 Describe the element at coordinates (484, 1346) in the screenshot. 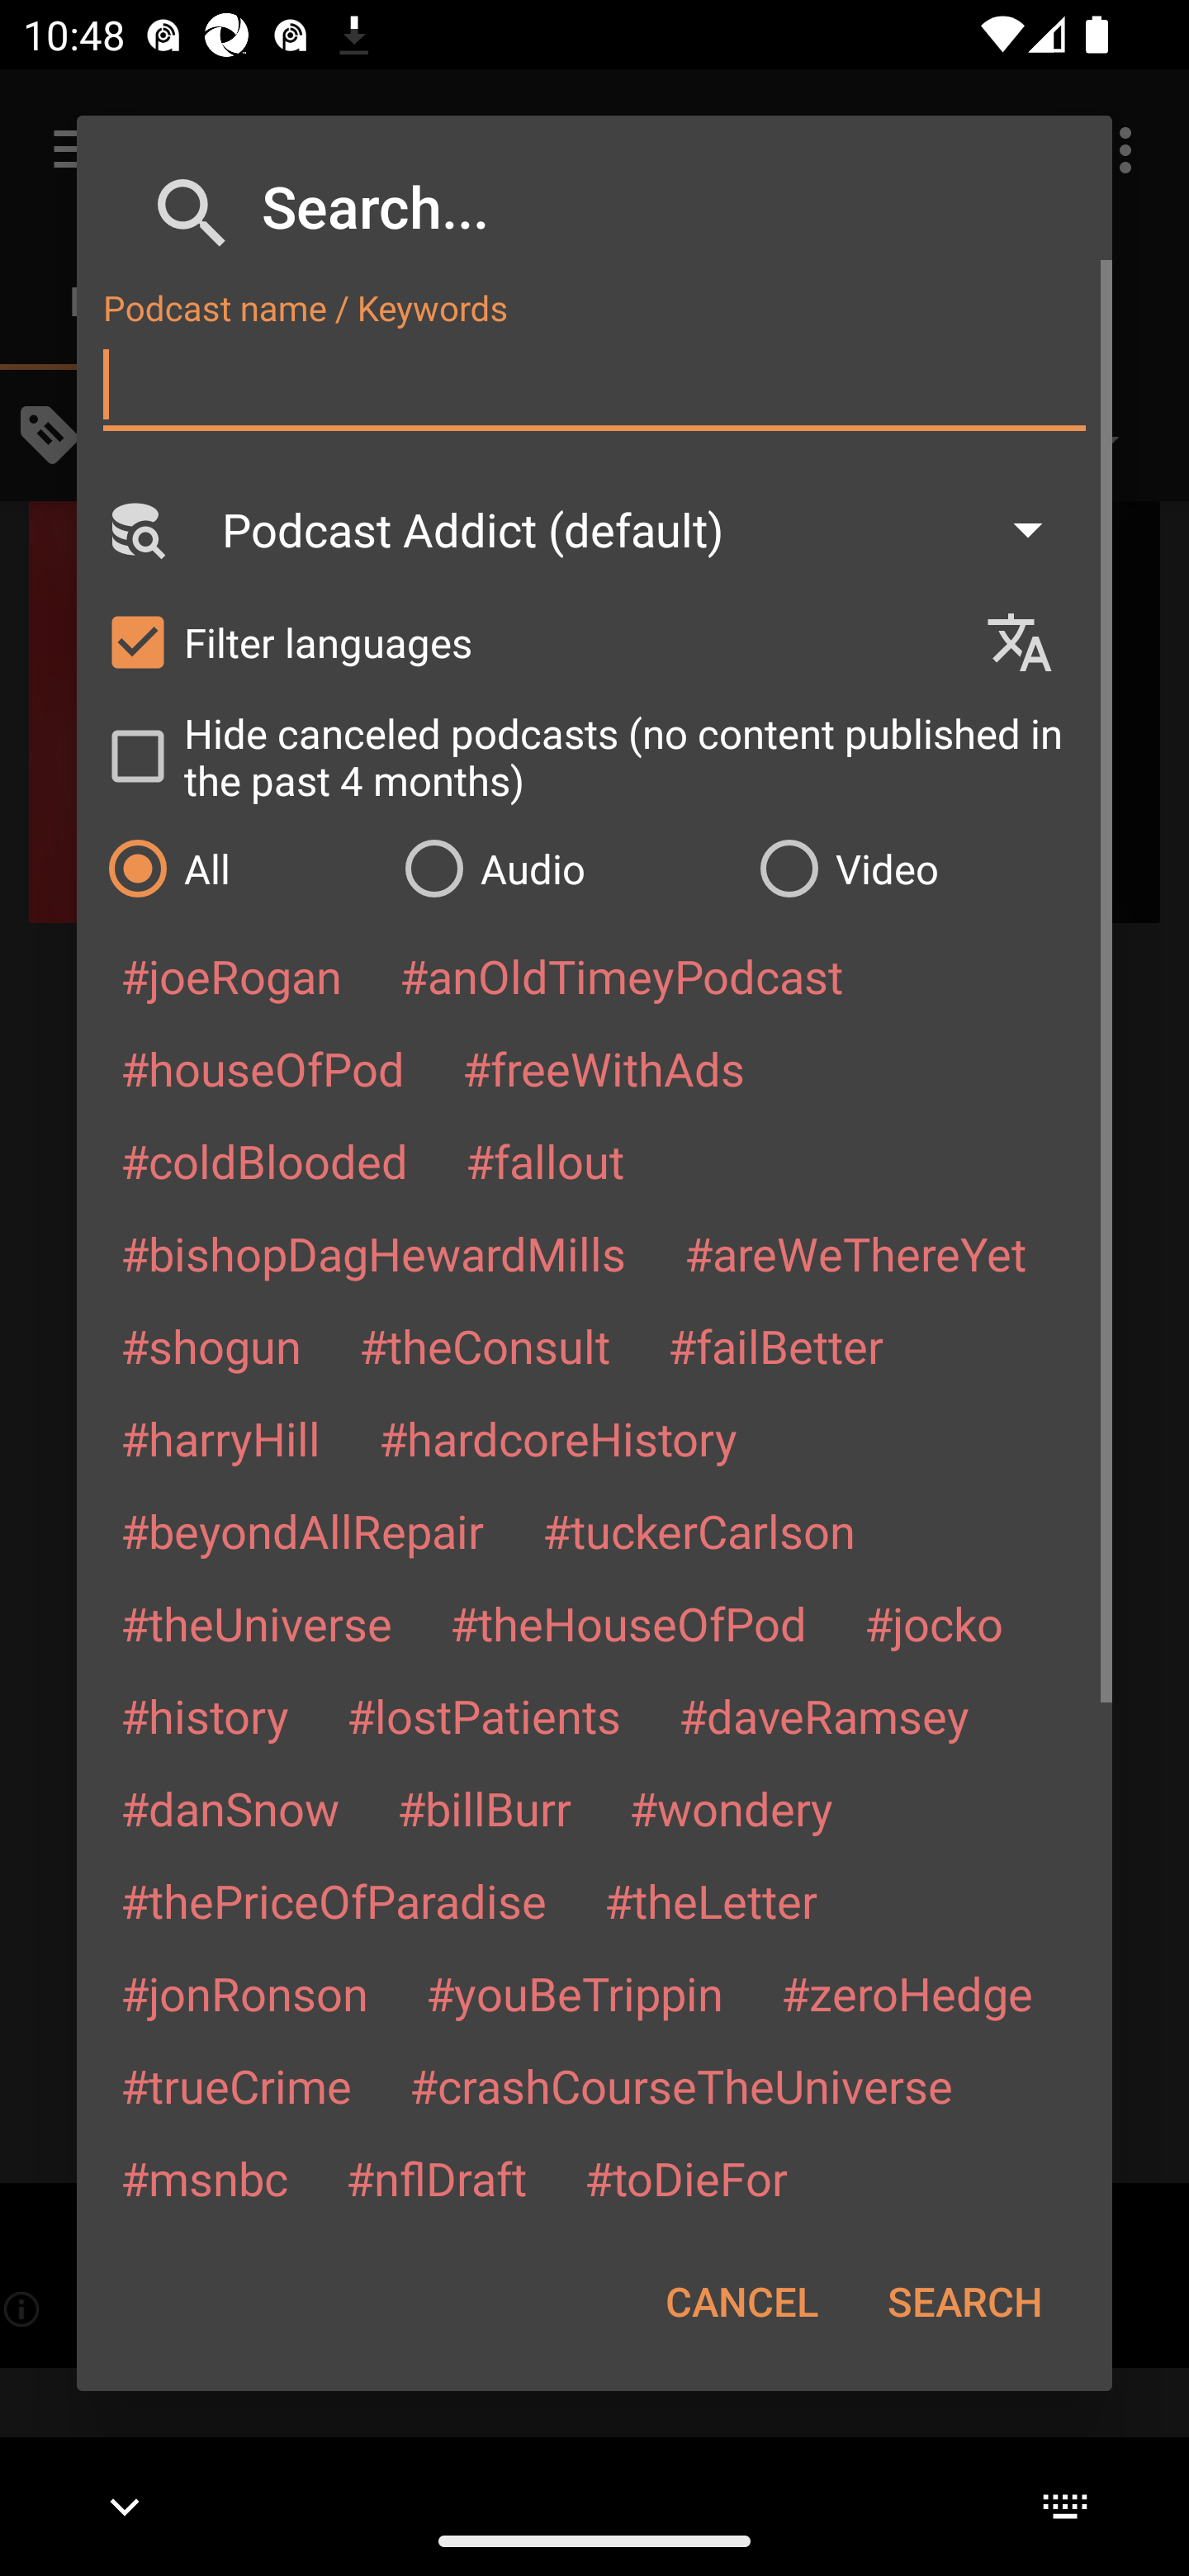

I see `#theConsult` at that location.